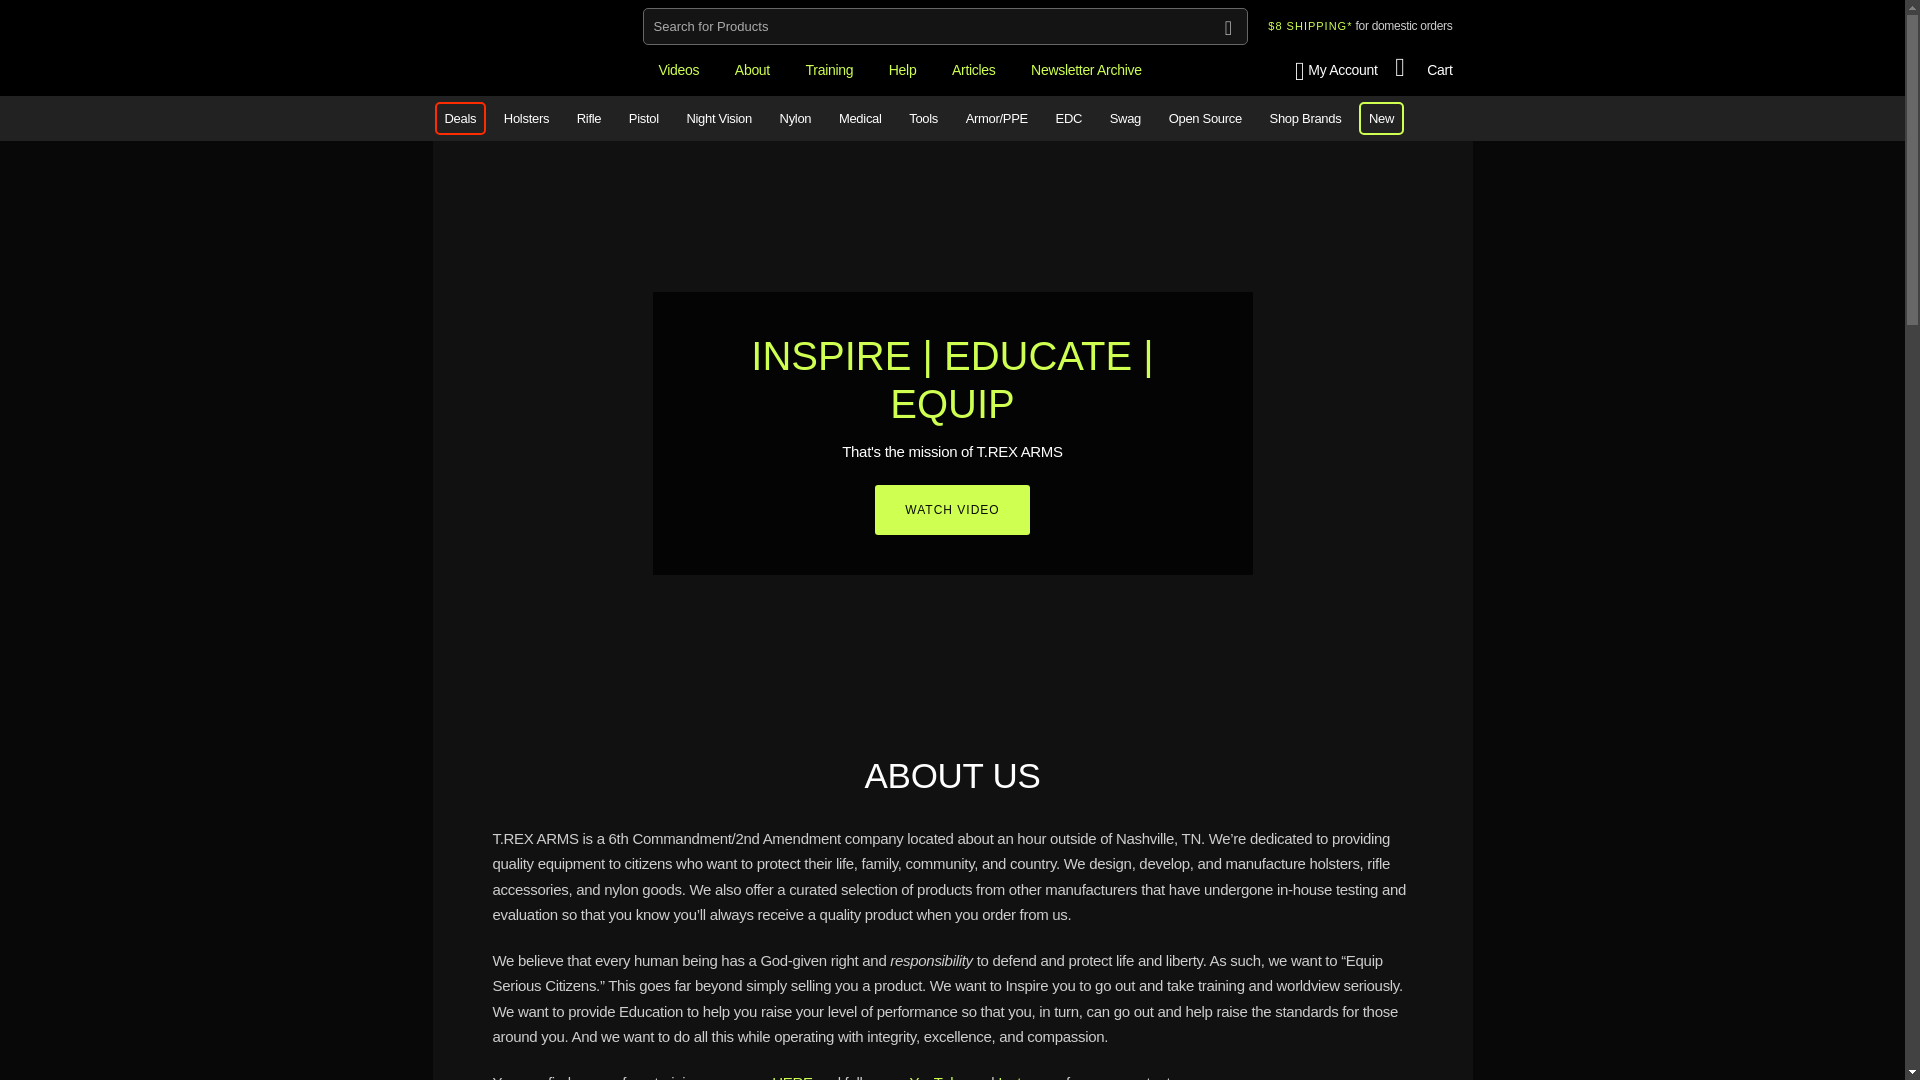 The height and width of the screenshot is (1080, 1920). What do you see at coordinates (974, 70) in the screenshot?
I see `Articles` at bounding box center [974, 70].